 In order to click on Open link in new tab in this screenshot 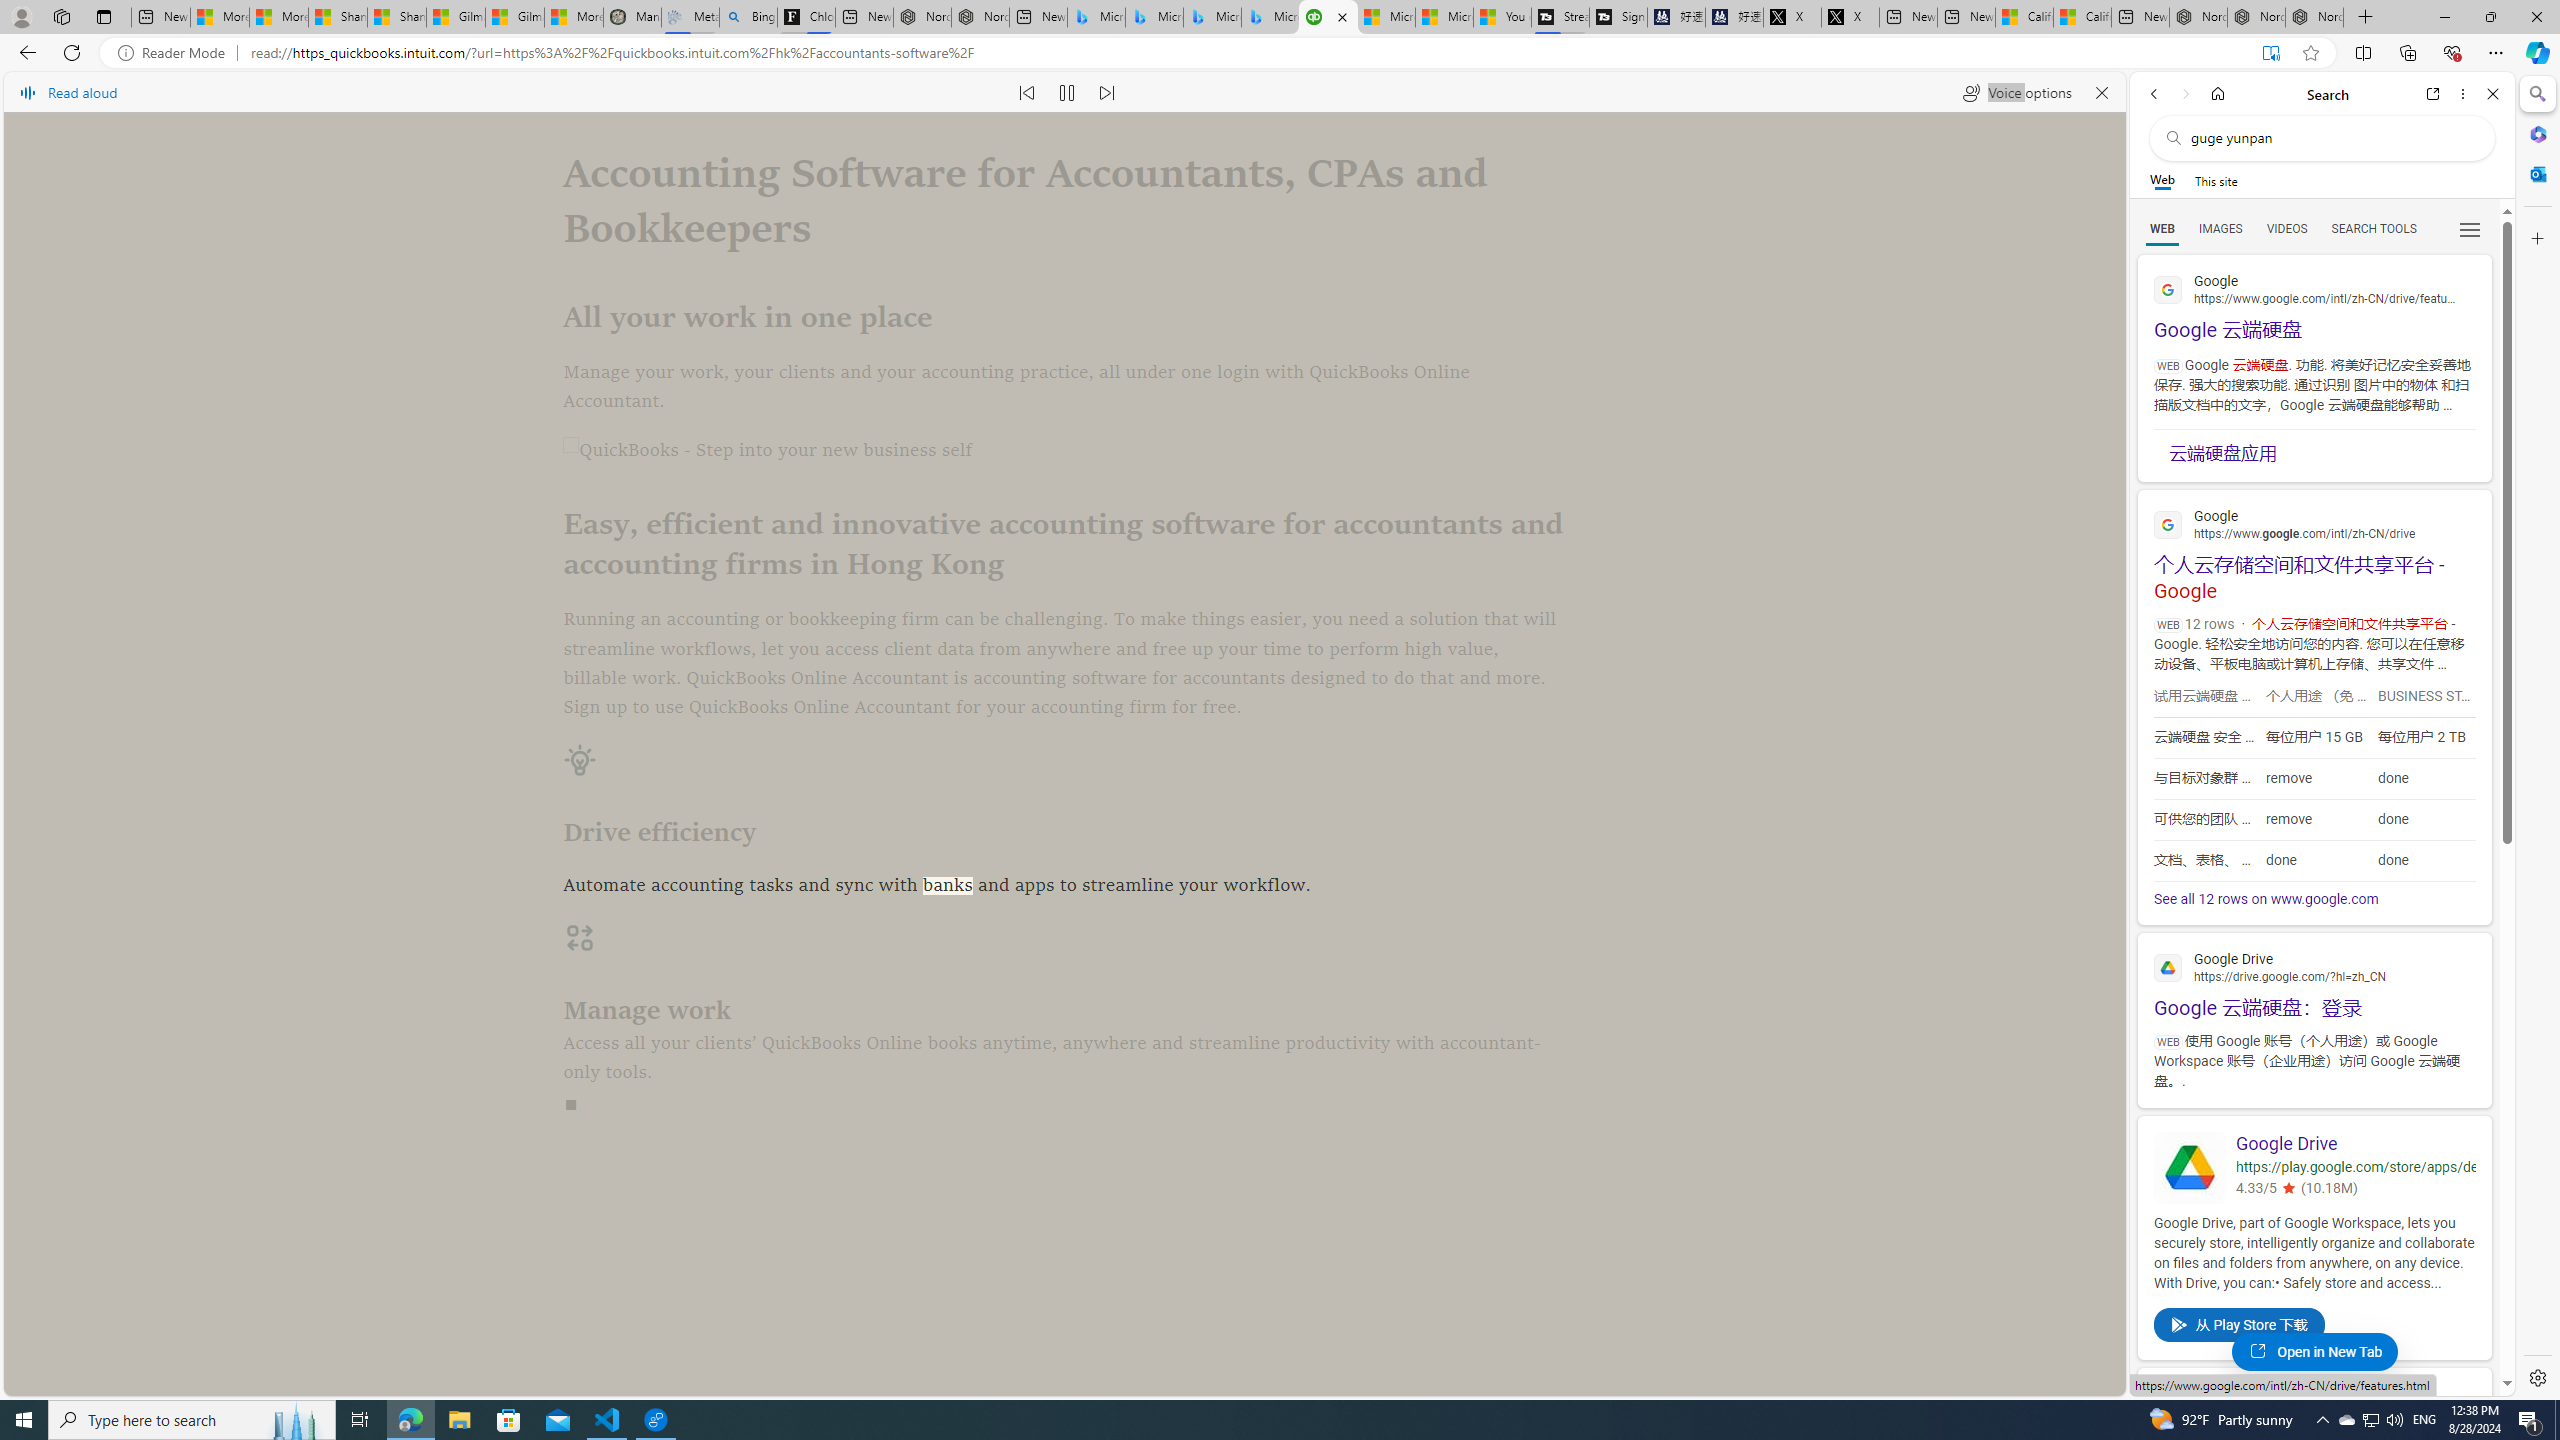, I will do `click(2433, 94)`.